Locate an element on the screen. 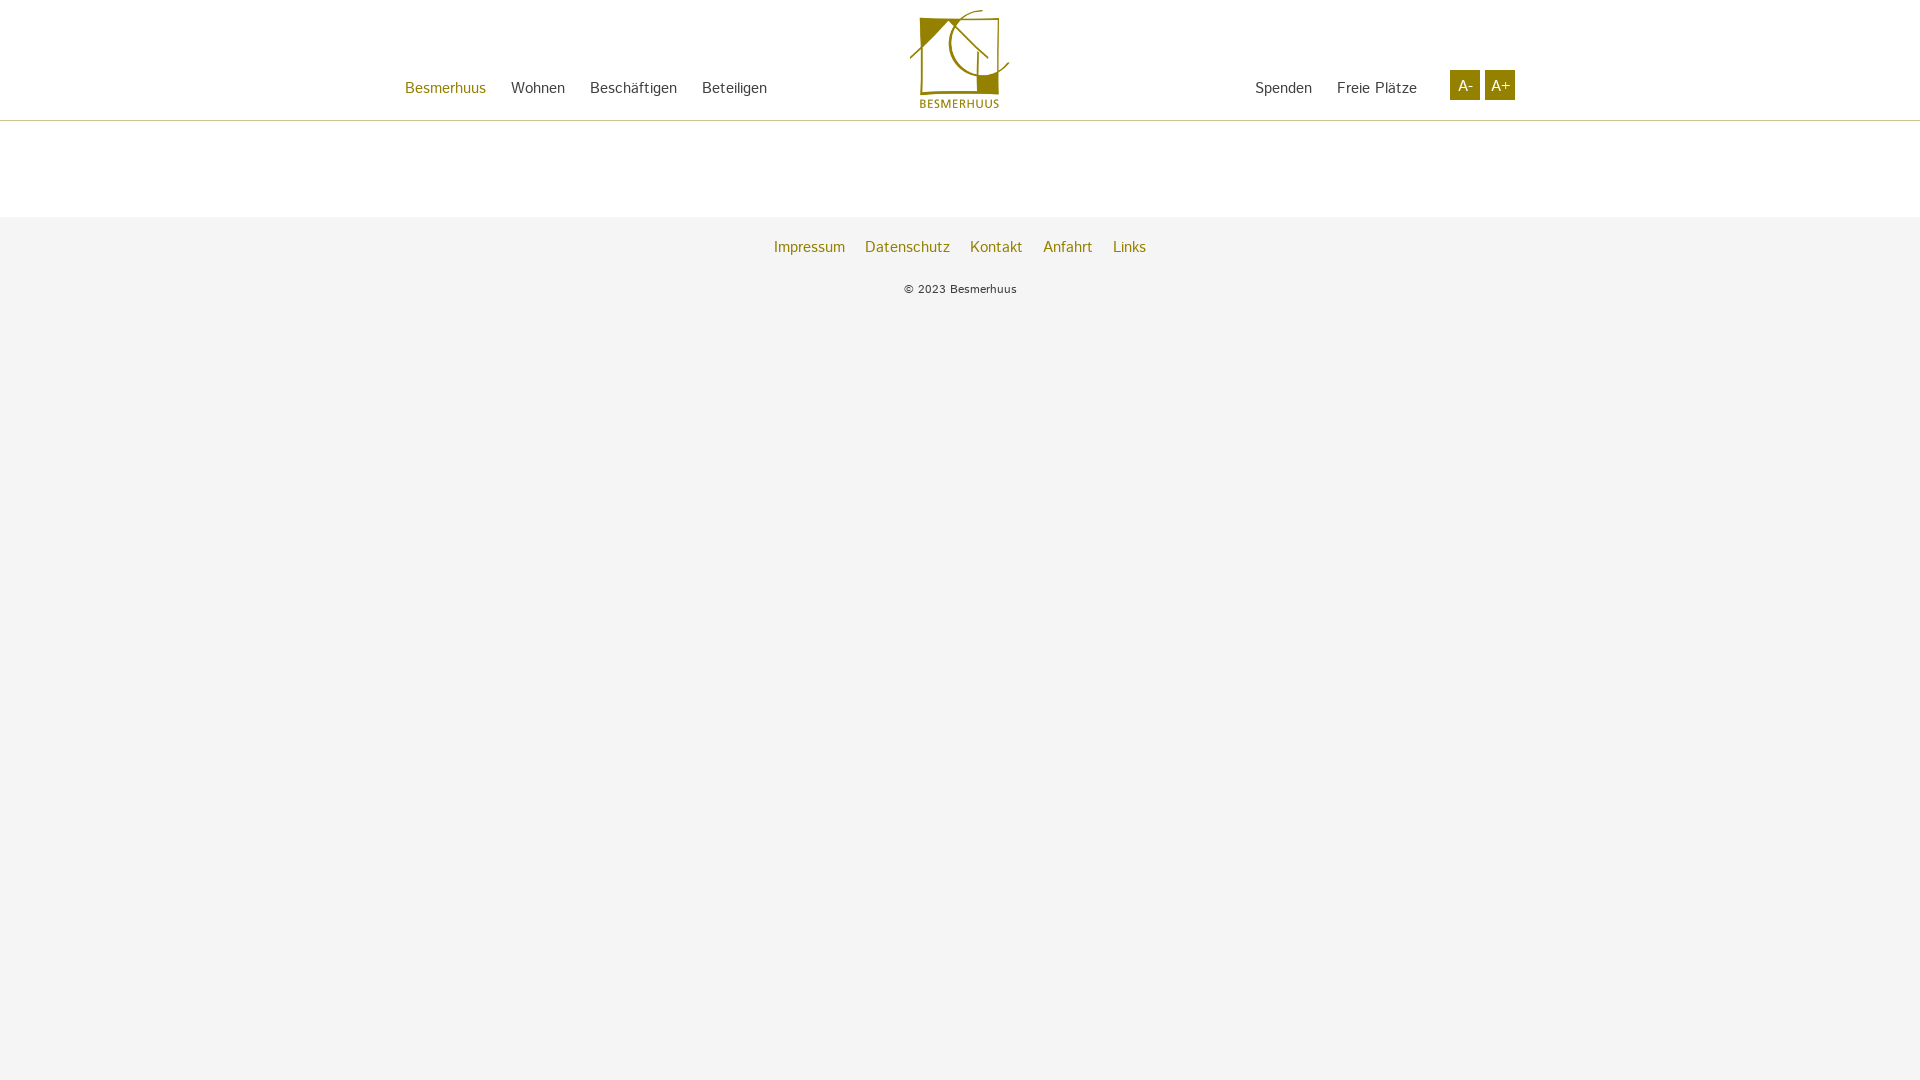 The width and height of the screenshot is (1920, 1080). Beteiligen is located at coordinates (734, 88).